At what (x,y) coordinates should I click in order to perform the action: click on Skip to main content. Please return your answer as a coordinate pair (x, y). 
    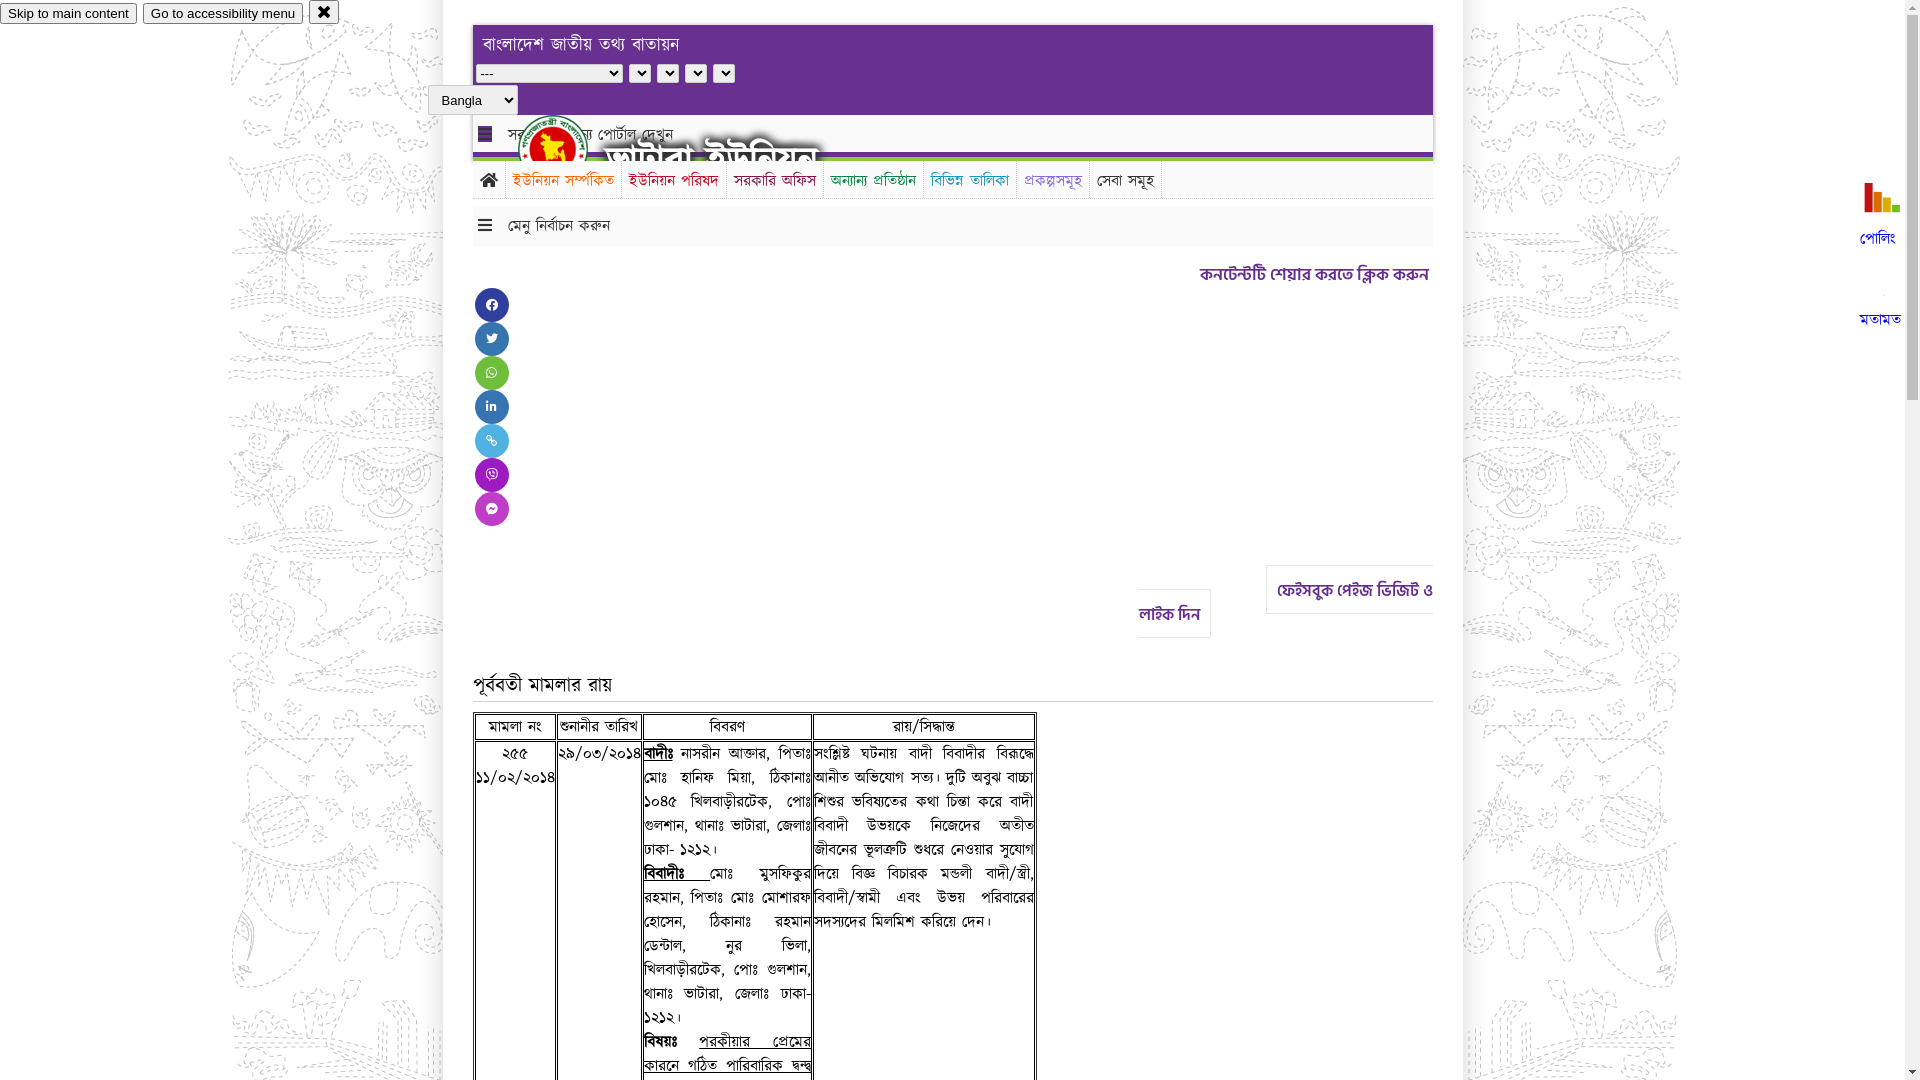
    Looking at the image, I should click on (68, 14).